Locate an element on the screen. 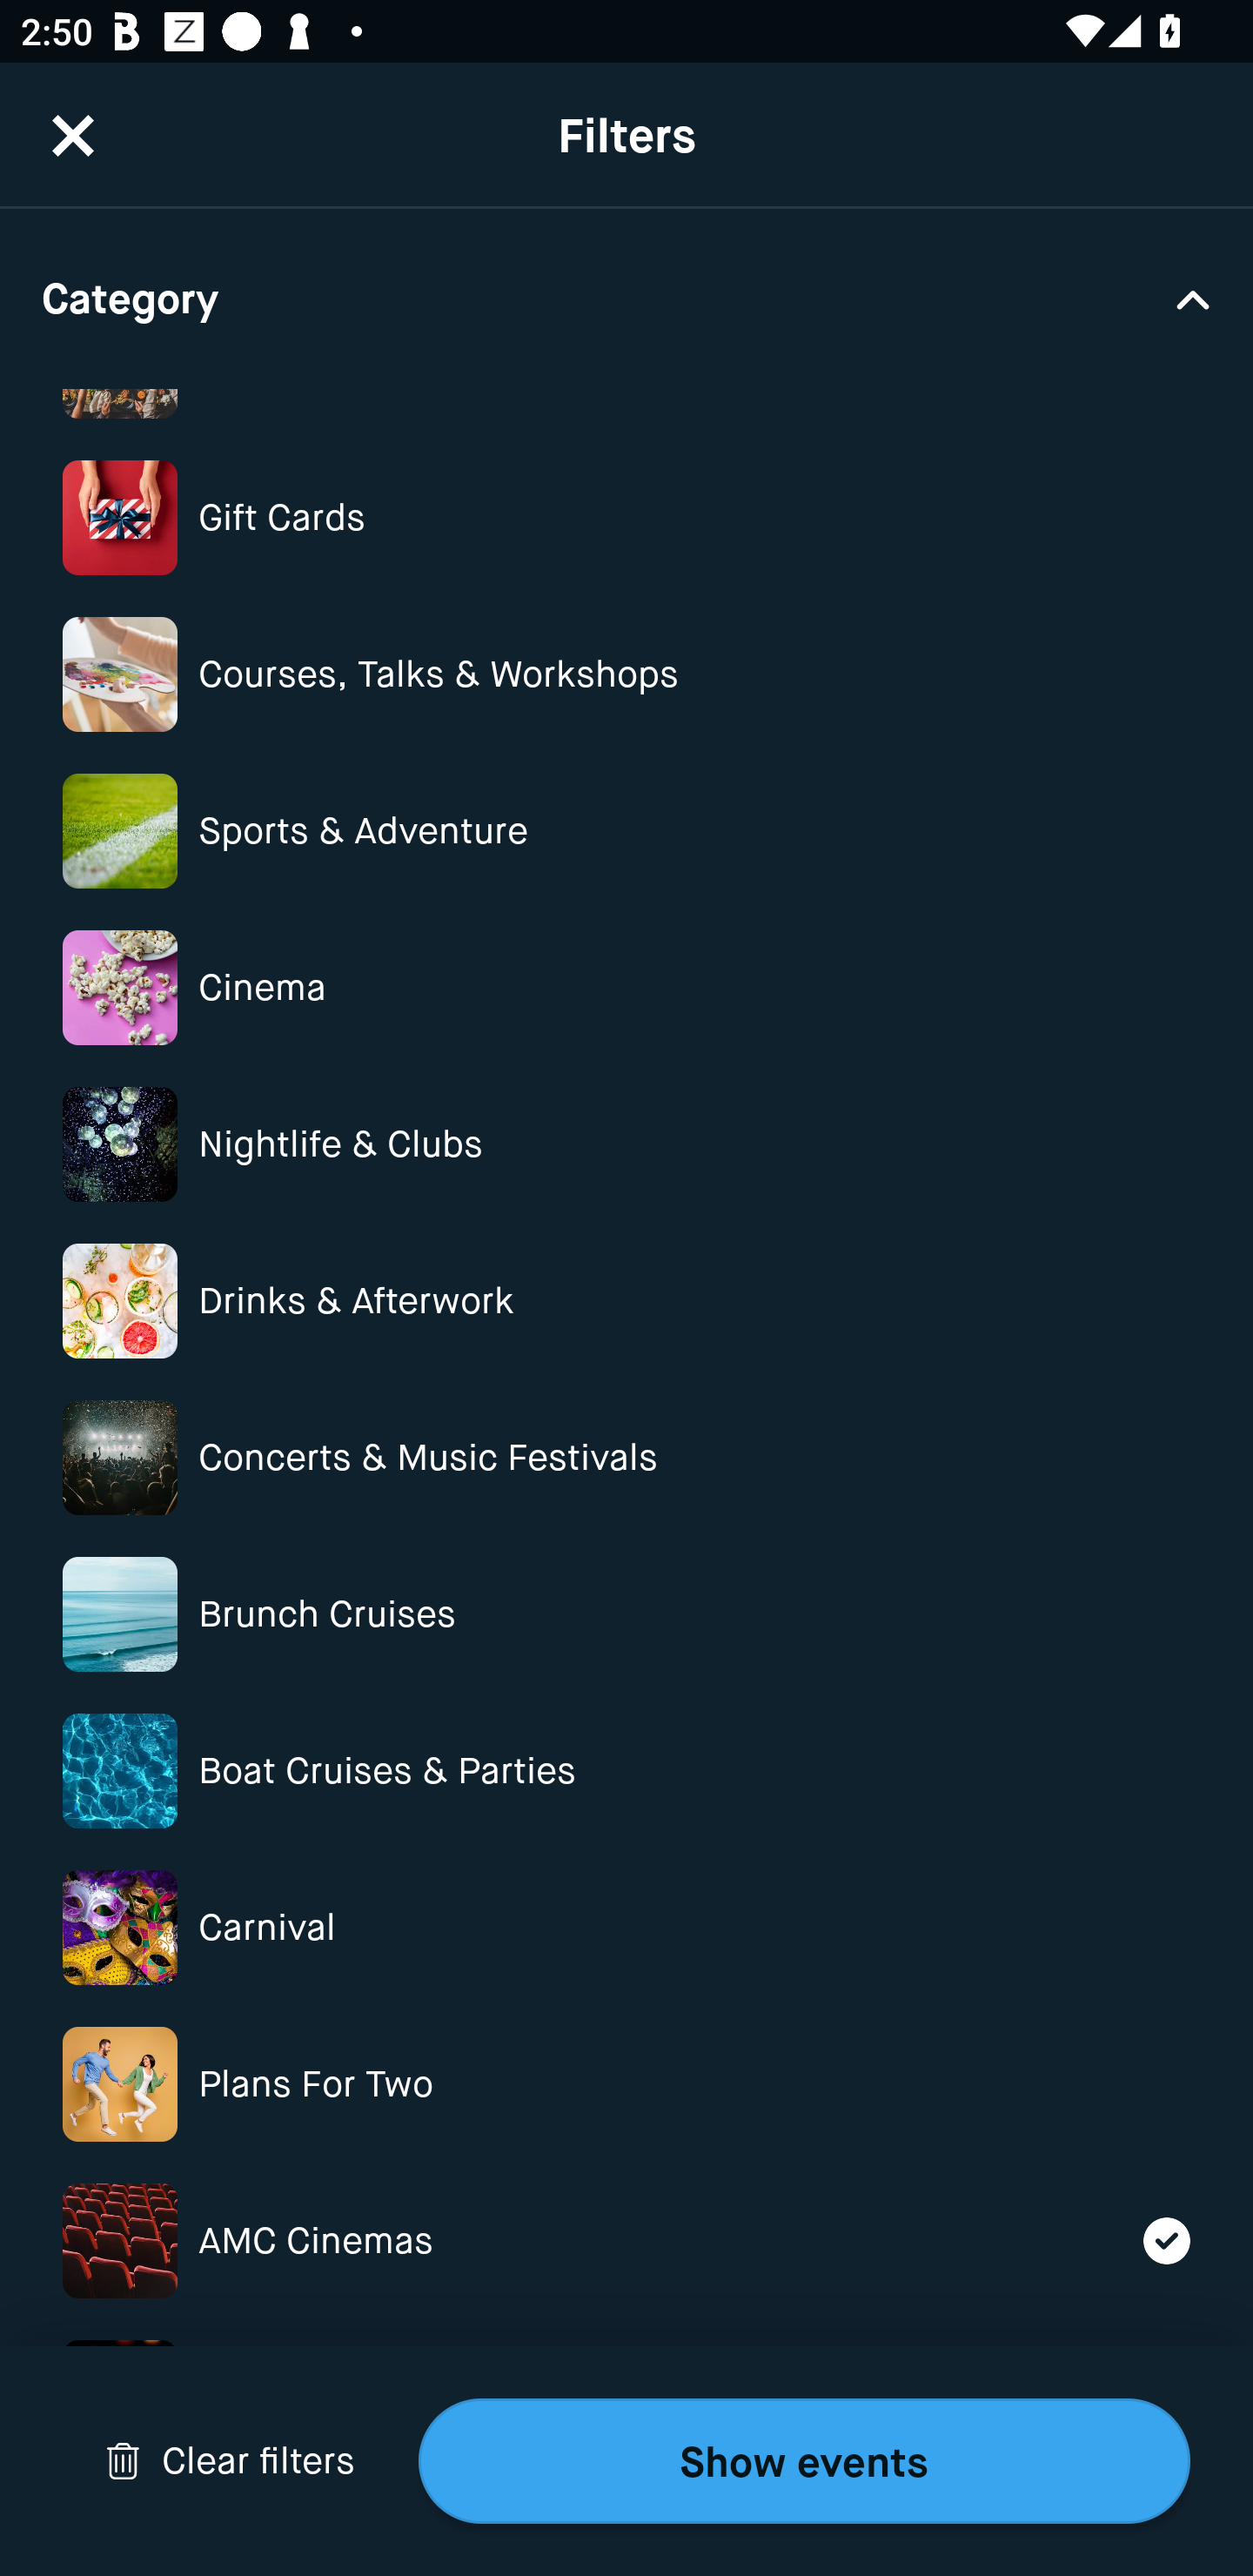 Image resolution: width=1253 pixels, height=2576 pixels. Category Image Brunch Cruises is located at coordinates (626, 1613).